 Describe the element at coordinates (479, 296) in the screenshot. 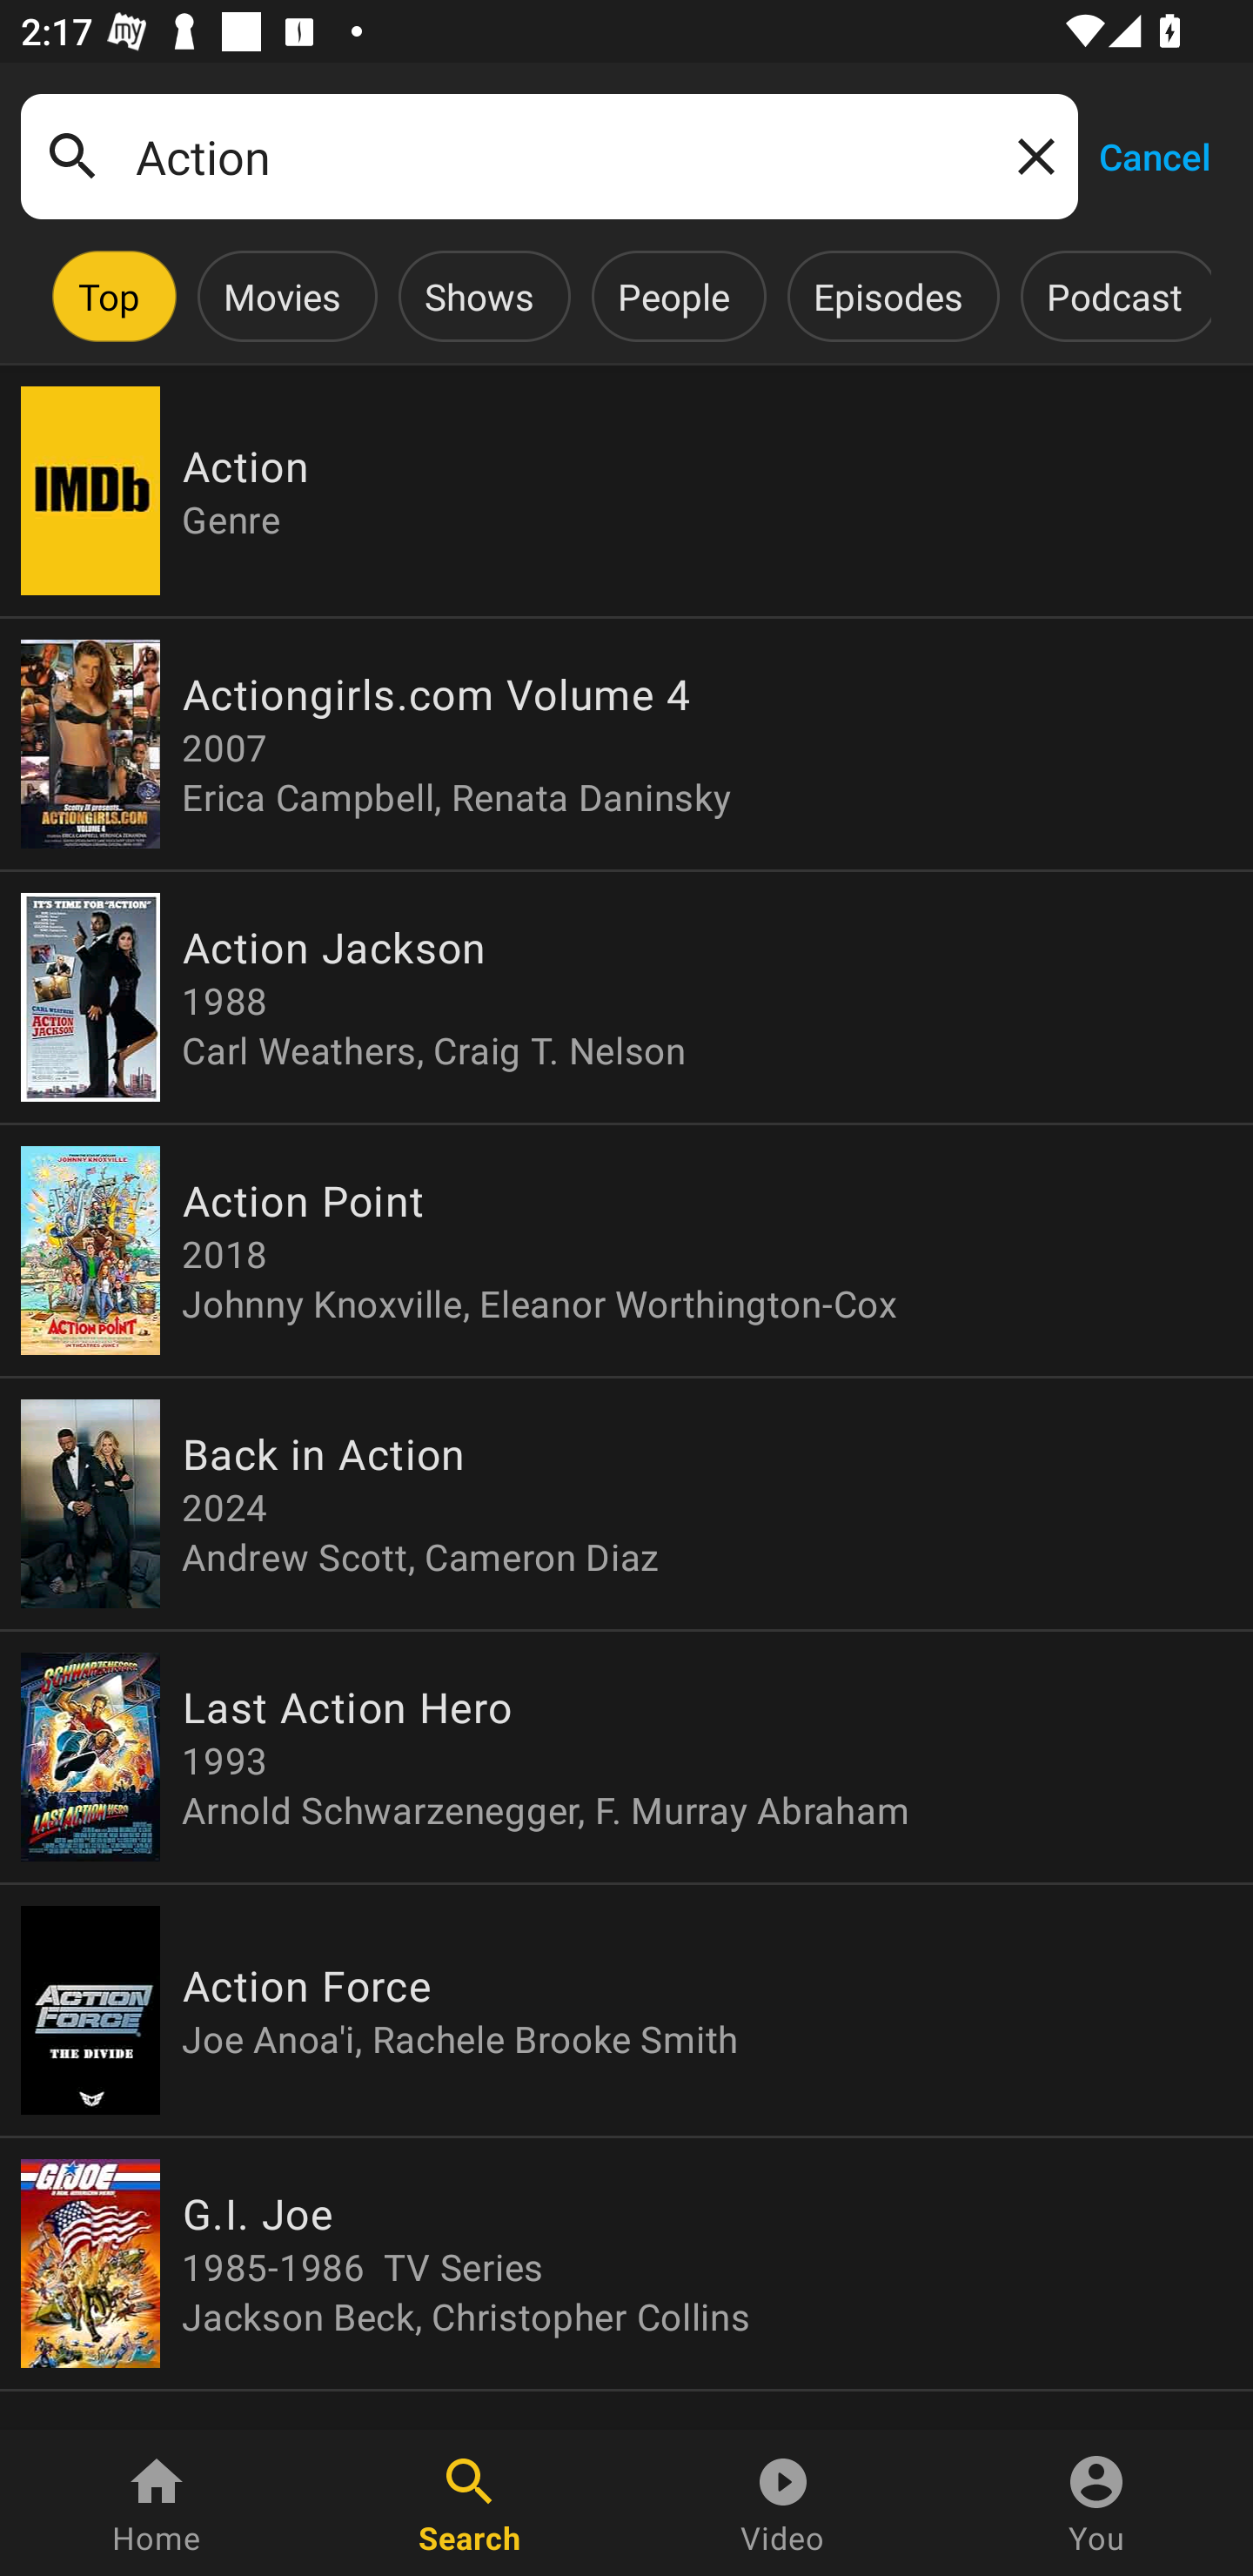

I see `Shows` at that location.